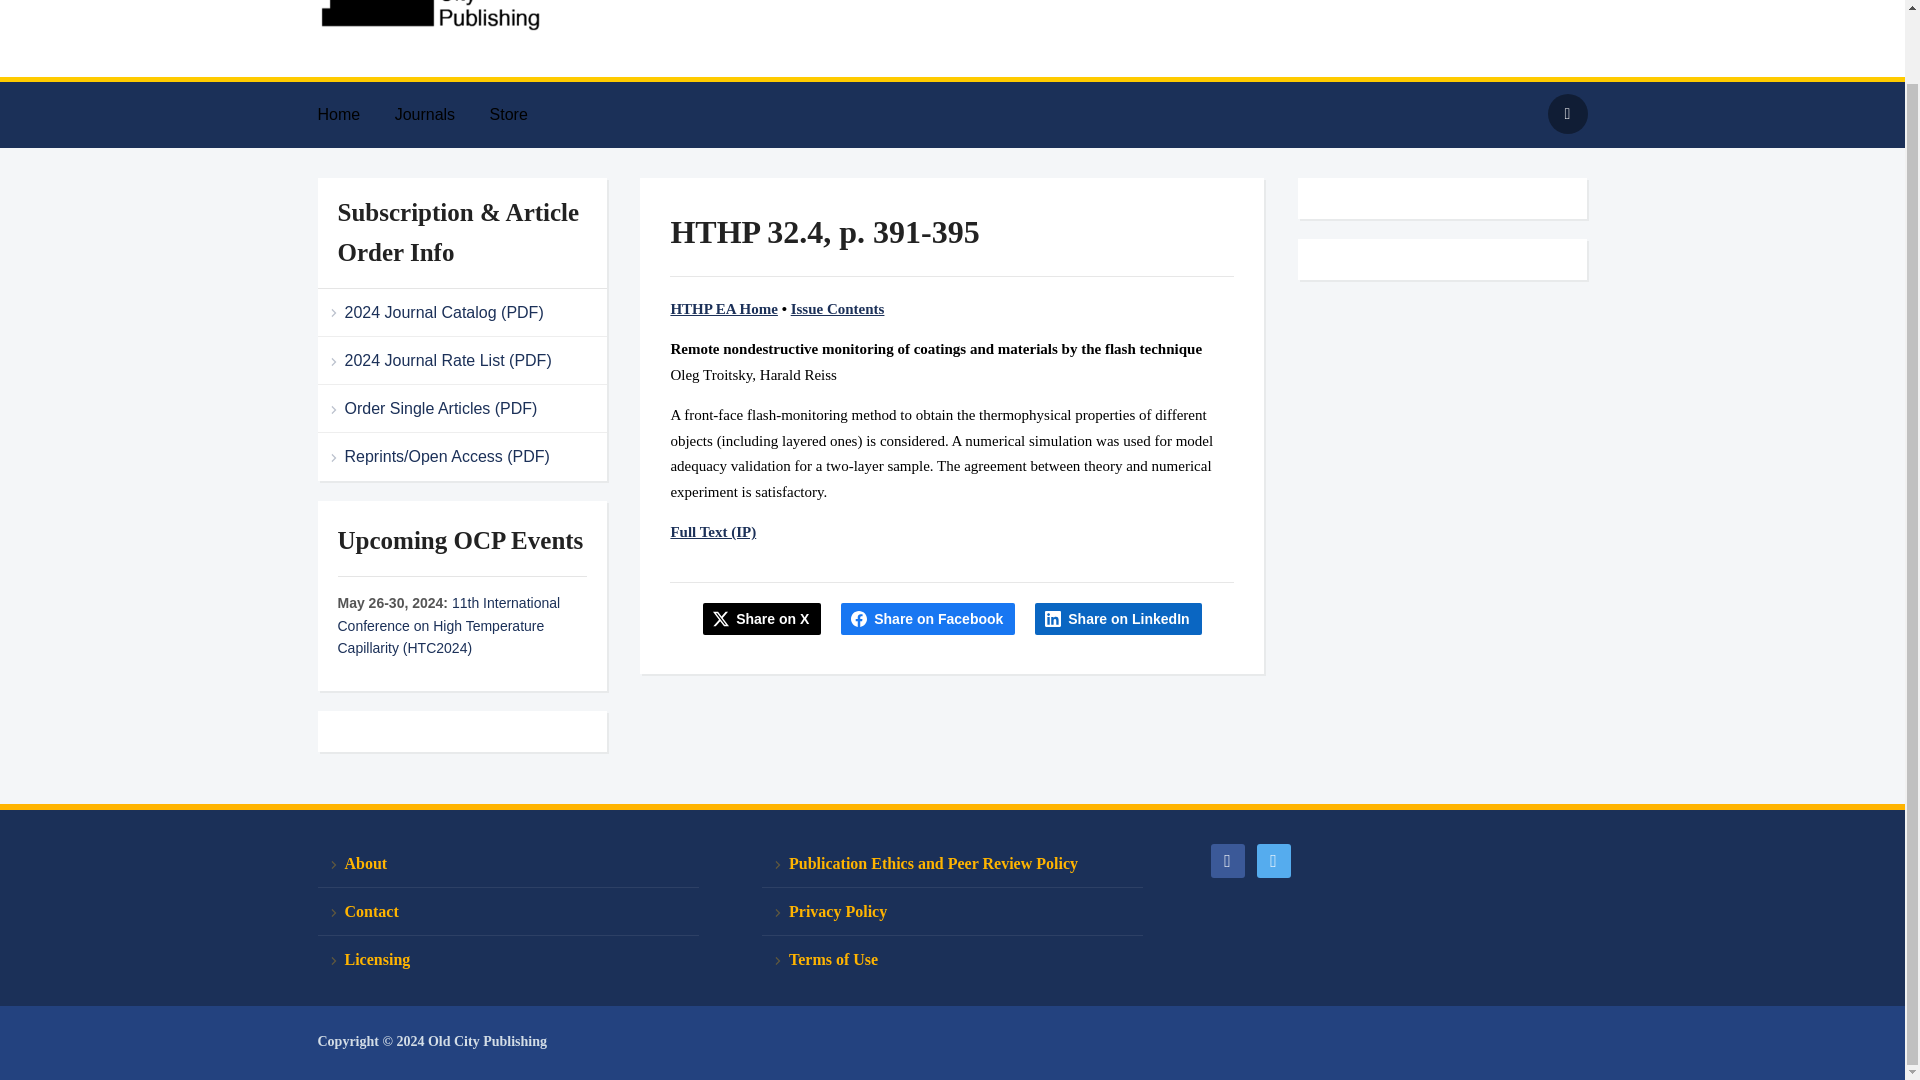 This screenshot has height=1080, width=1920. What do you see at coordinates (1226, 858) in the screenshot?
I see `Friend me on Facebook` at bounding box center [1226, 858].